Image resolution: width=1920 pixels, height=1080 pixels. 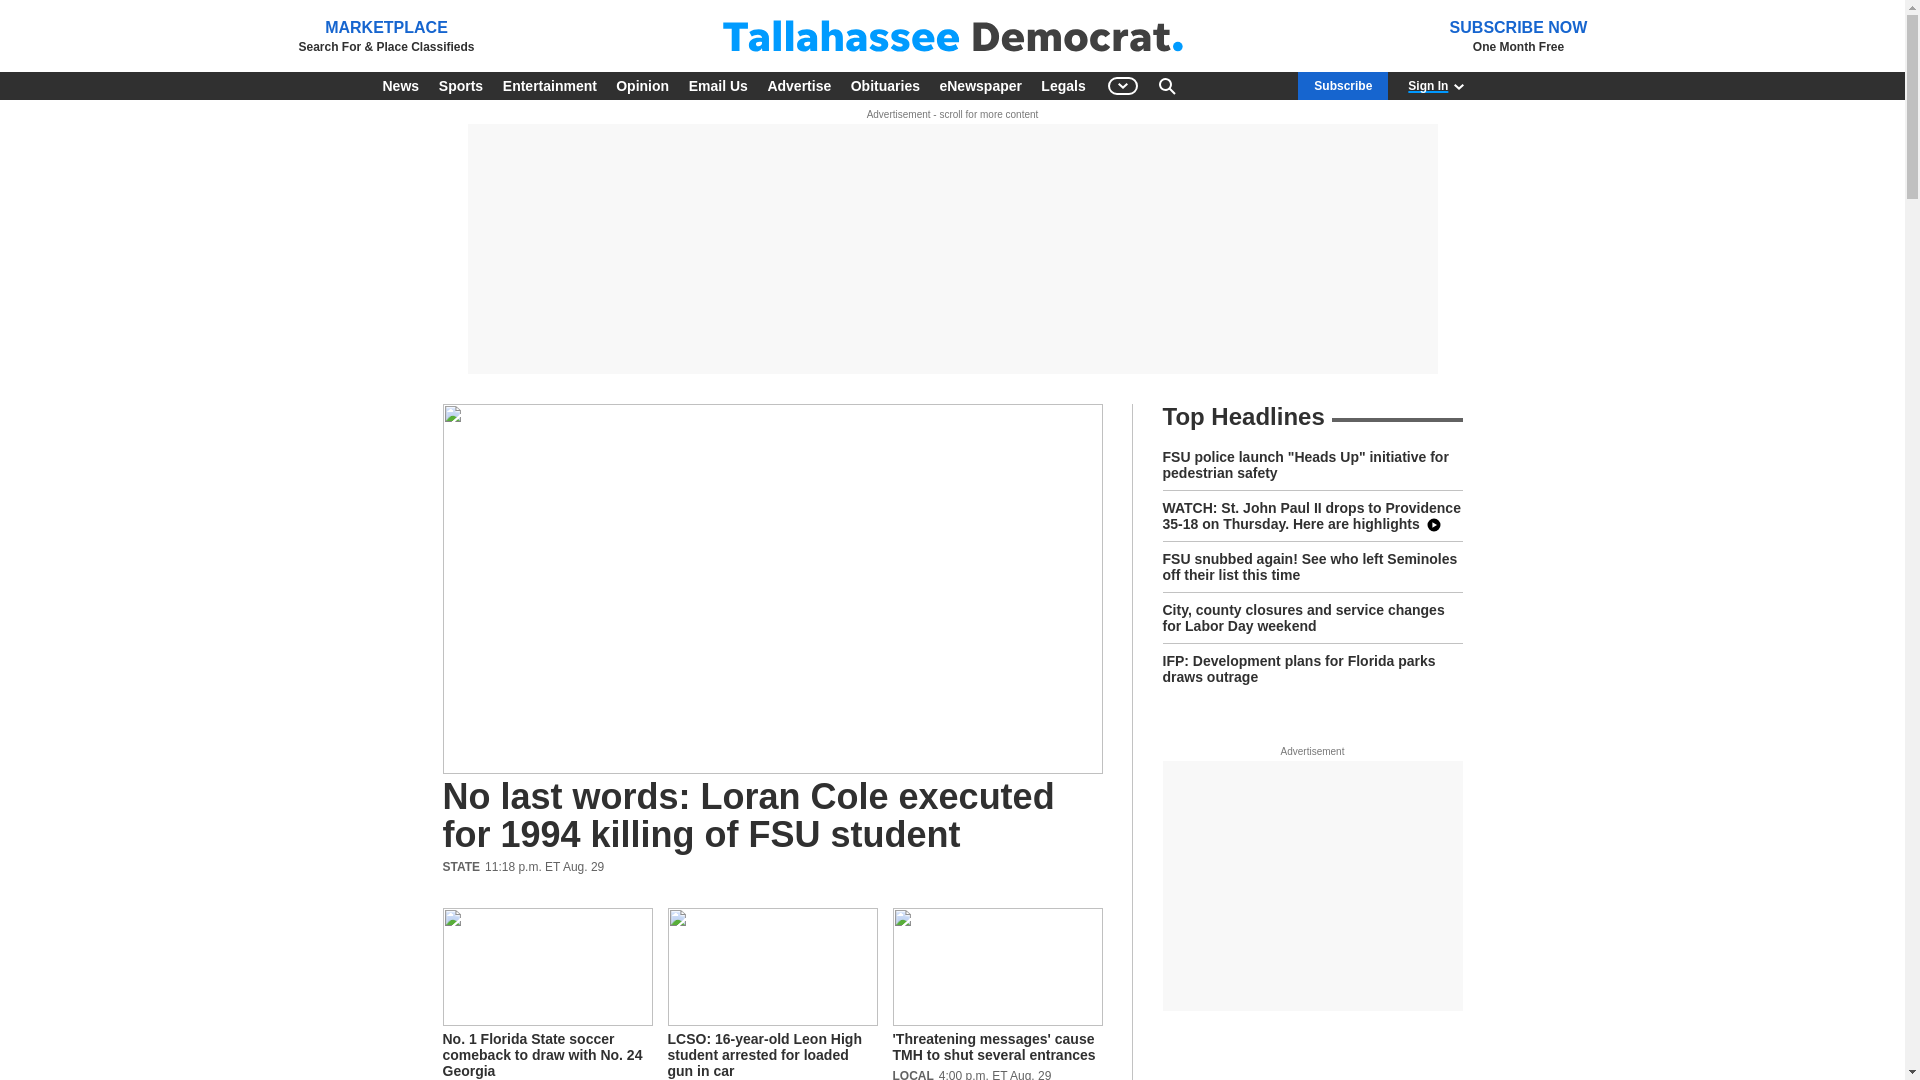 What do you see at coordinates (550, 86) in the screenshot?
I see `Entertainment` at bounding box center [550, 86].